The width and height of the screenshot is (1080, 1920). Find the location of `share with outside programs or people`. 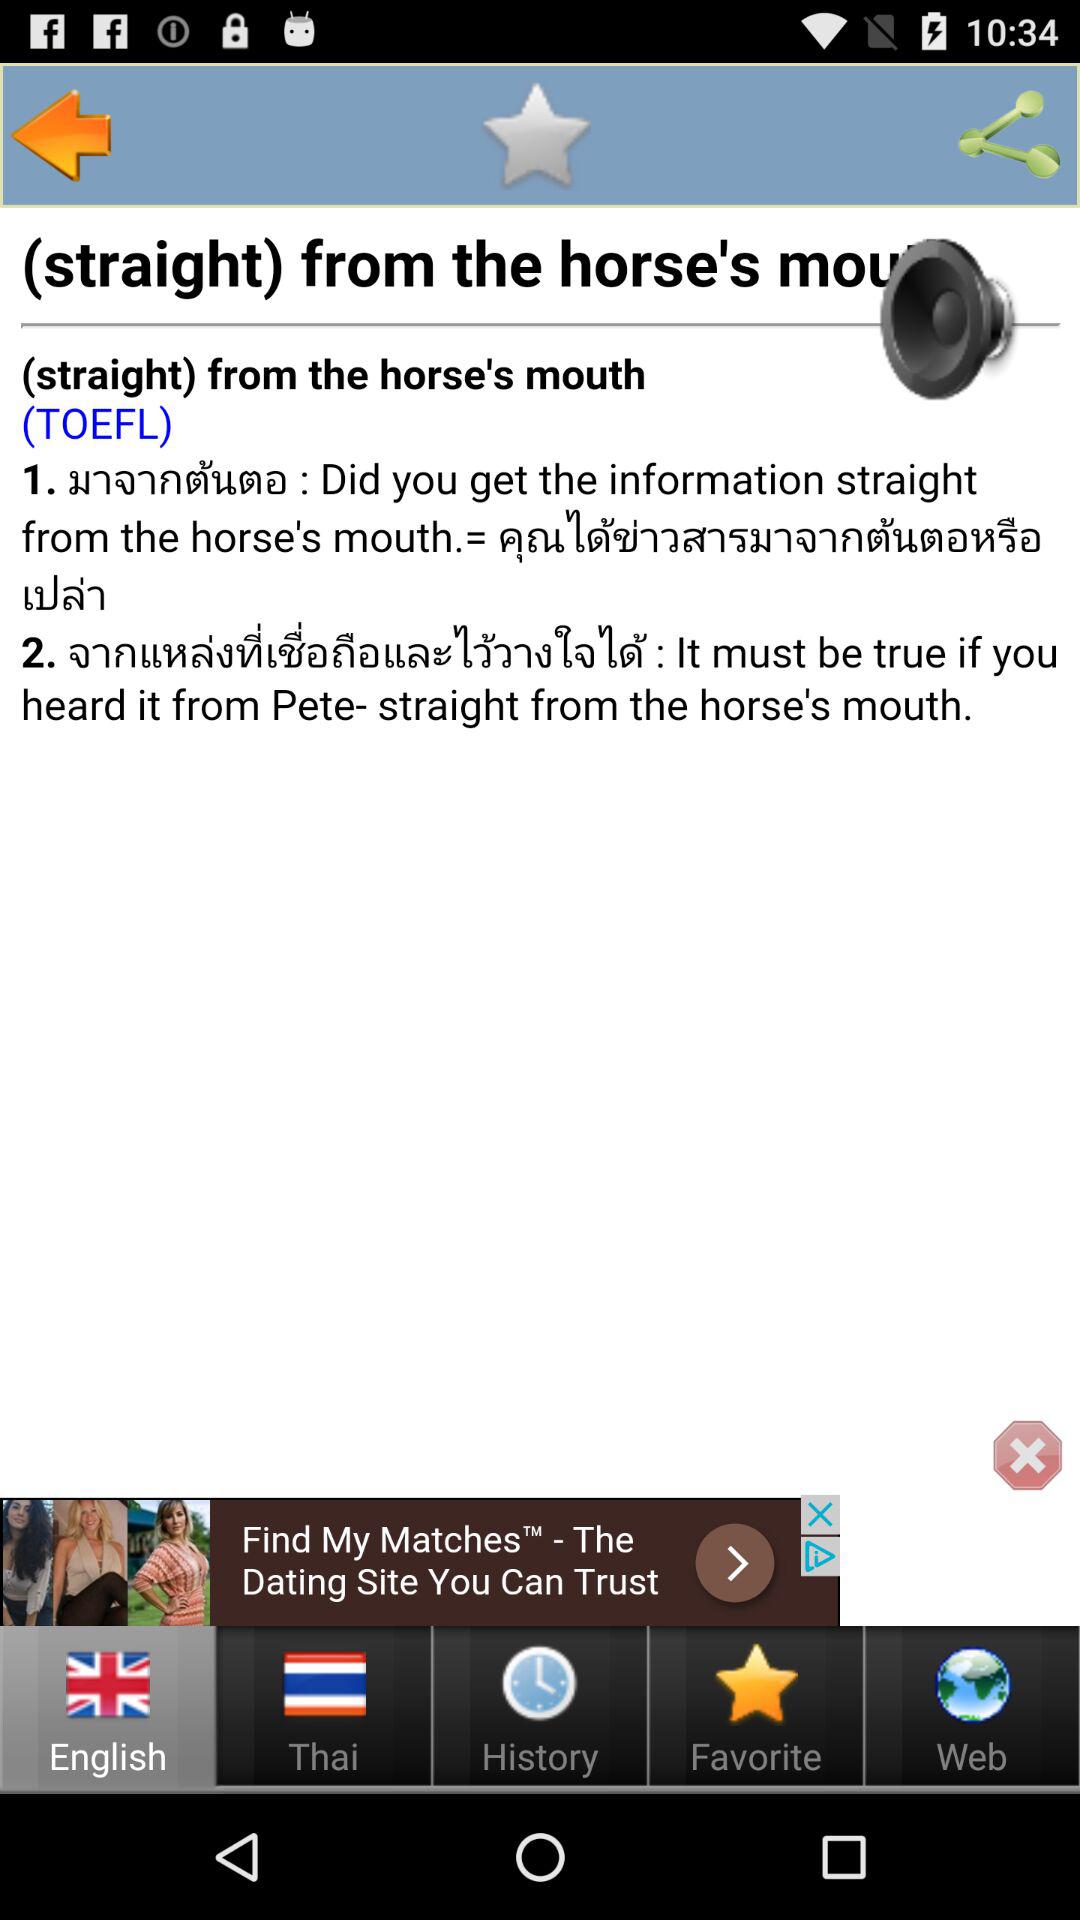

share with outside programs or people is located at coordinates (1009, 135).